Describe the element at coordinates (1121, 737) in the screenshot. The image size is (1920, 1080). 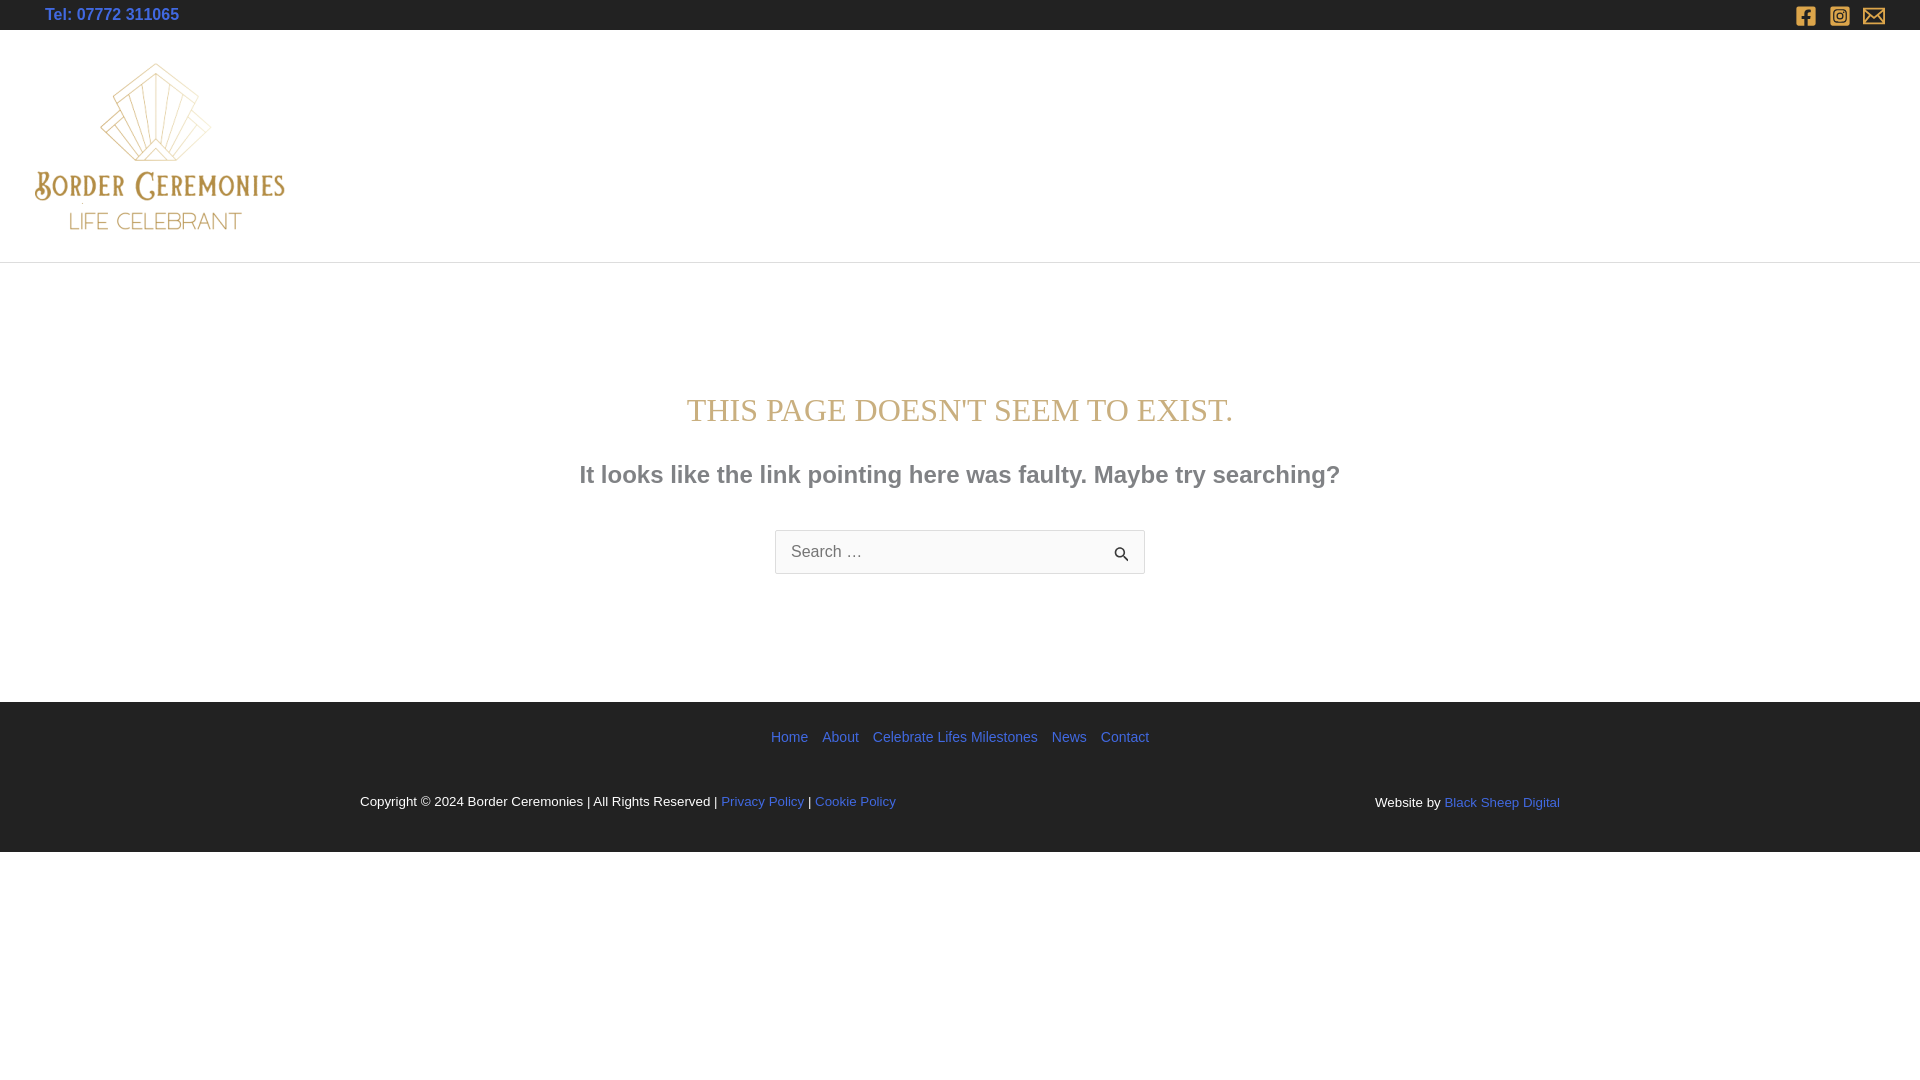
I see `Contact` at that location.